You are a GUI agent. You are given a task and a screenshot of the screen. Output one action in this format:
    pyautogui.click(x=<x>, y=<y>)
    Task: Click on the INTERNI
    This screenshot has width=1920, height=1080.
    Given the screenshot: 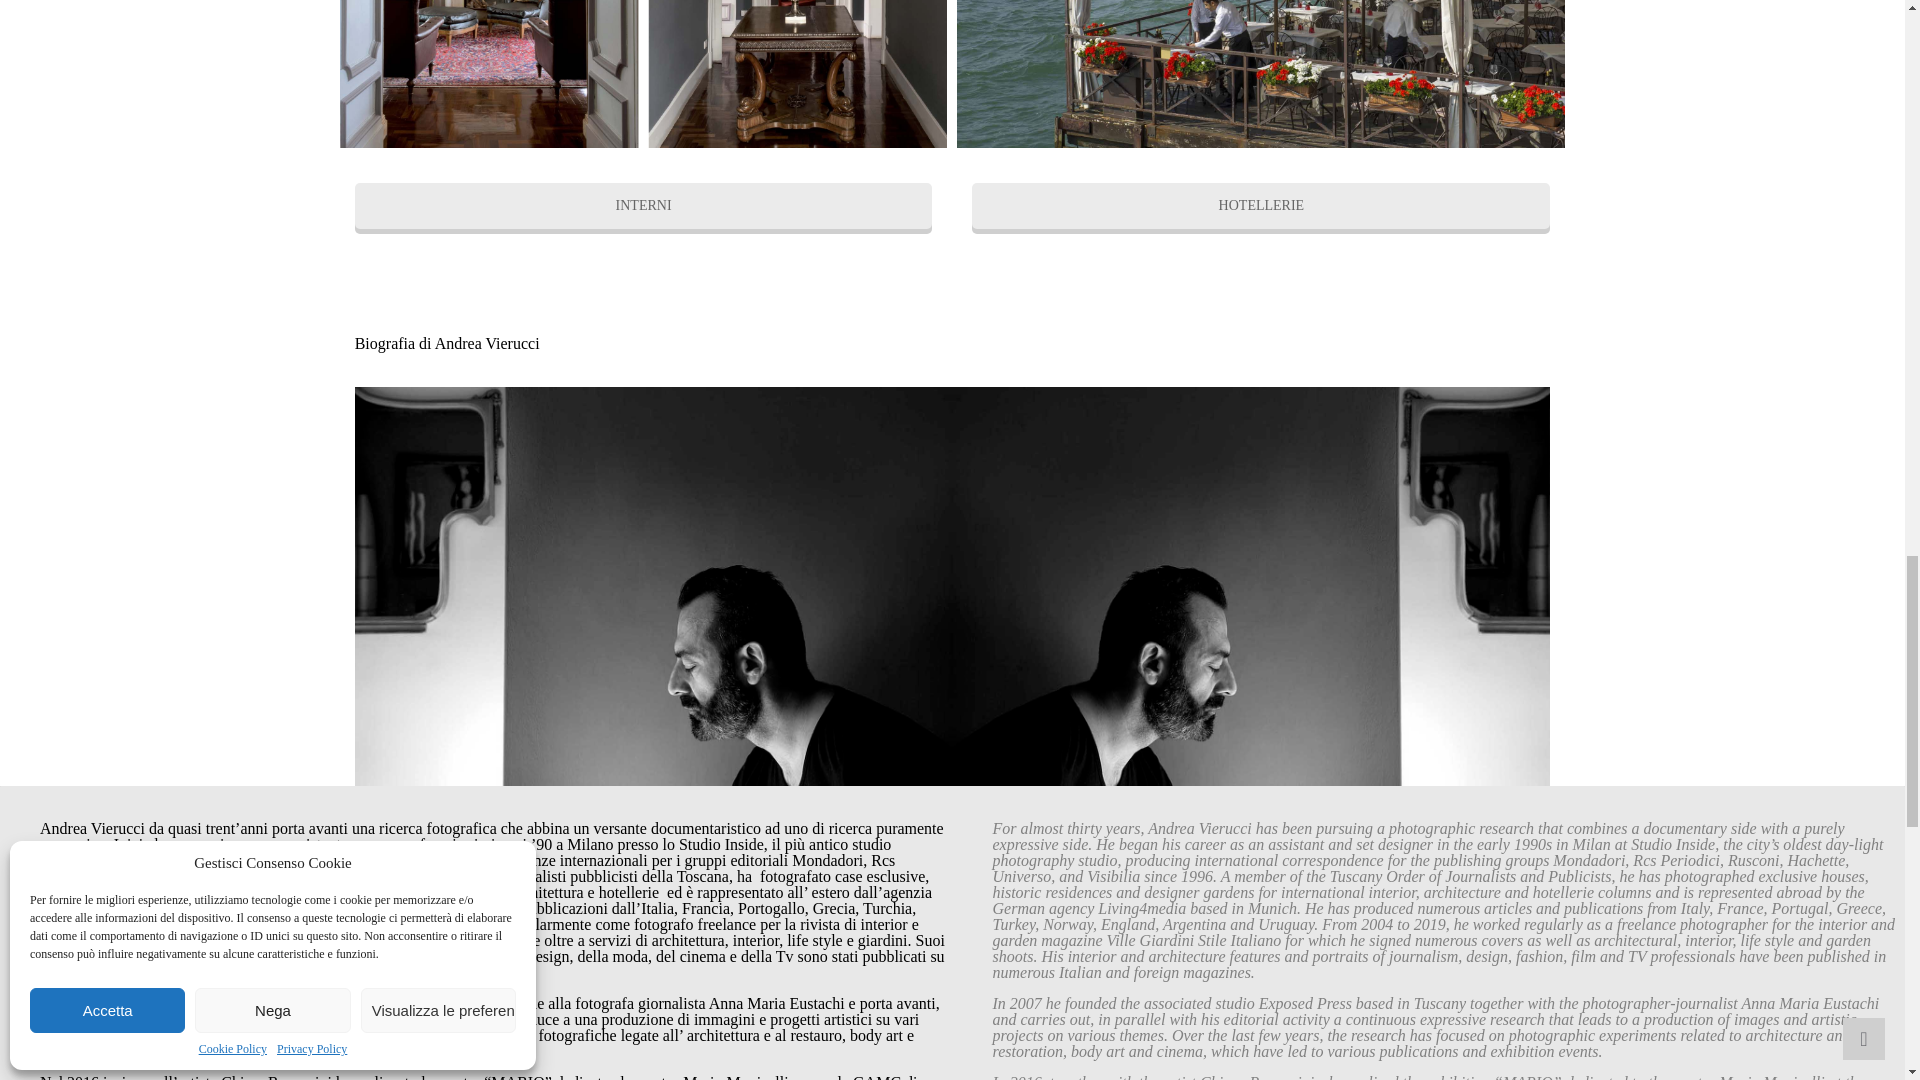 What is the action you would take?
    pyautogui.click(x=644, y=205)
    